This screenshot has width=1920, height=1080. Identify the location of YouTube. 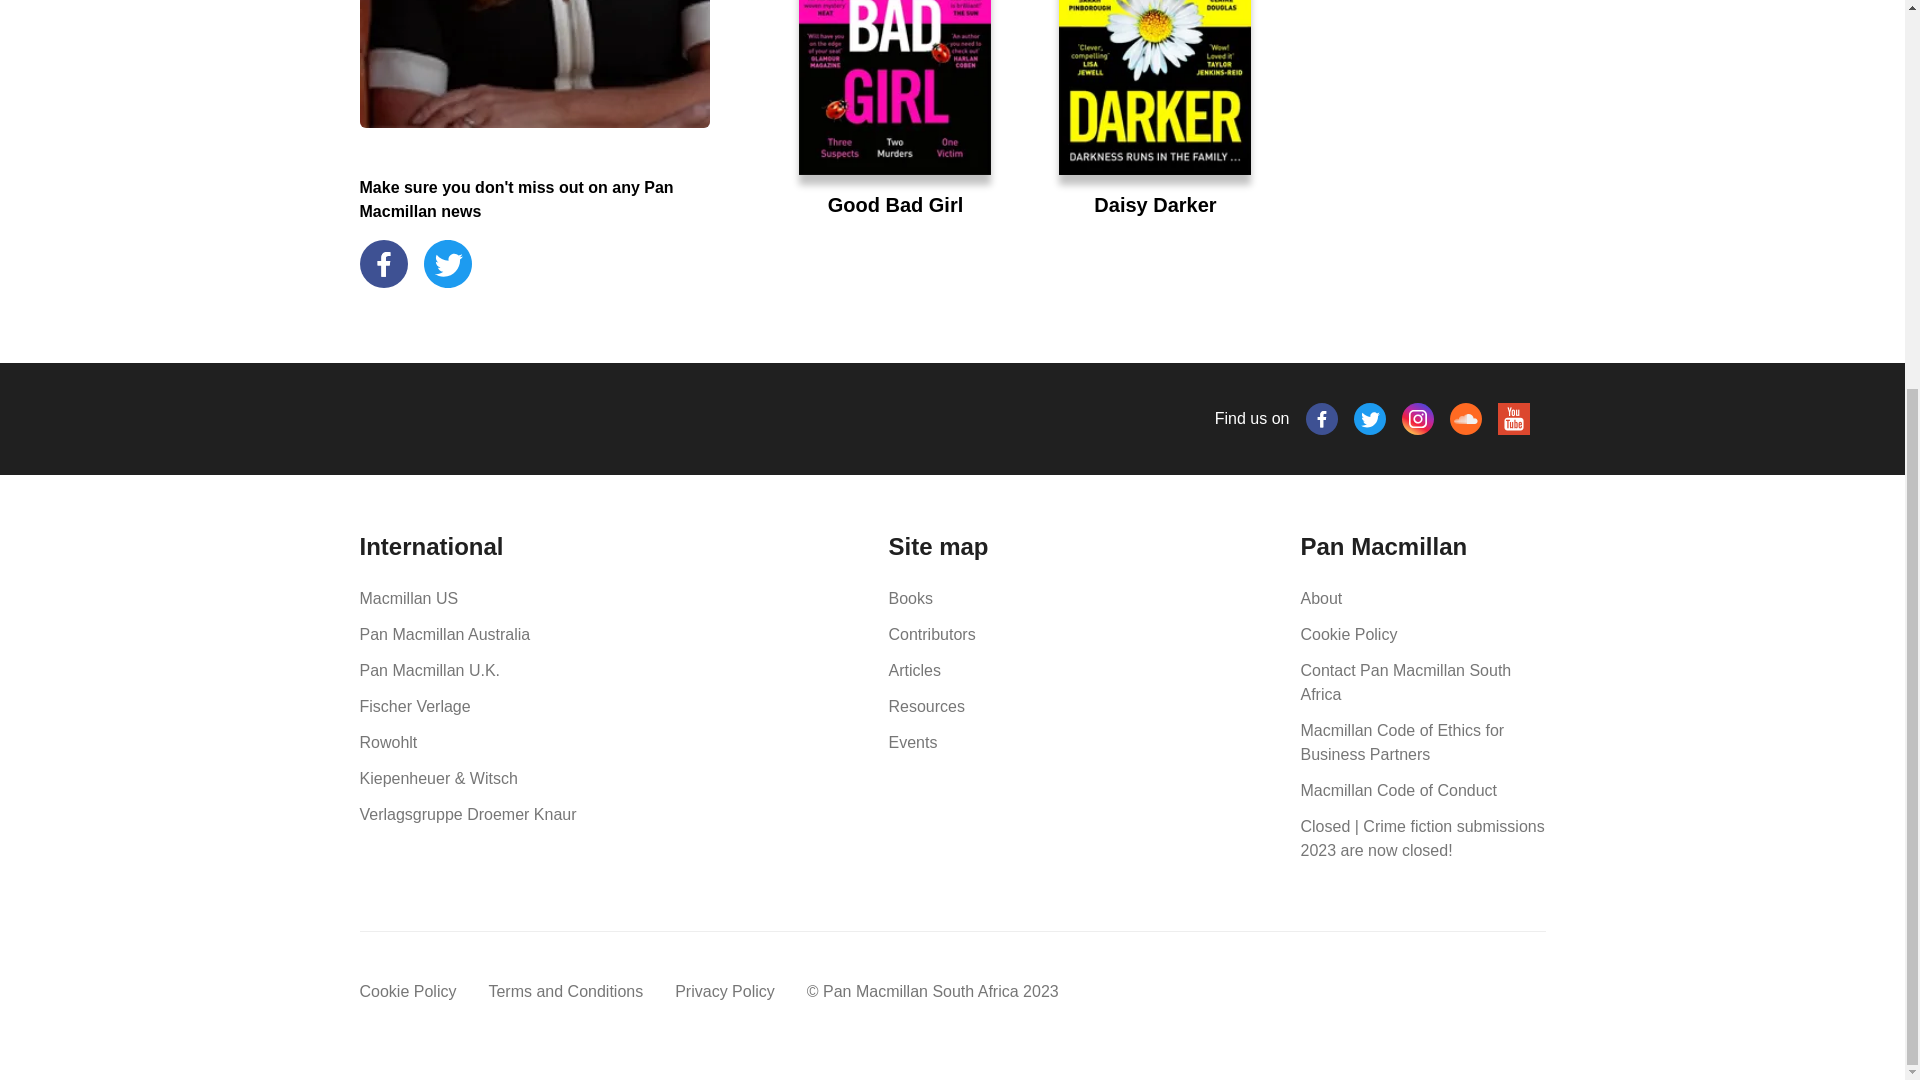
(1514, 418).